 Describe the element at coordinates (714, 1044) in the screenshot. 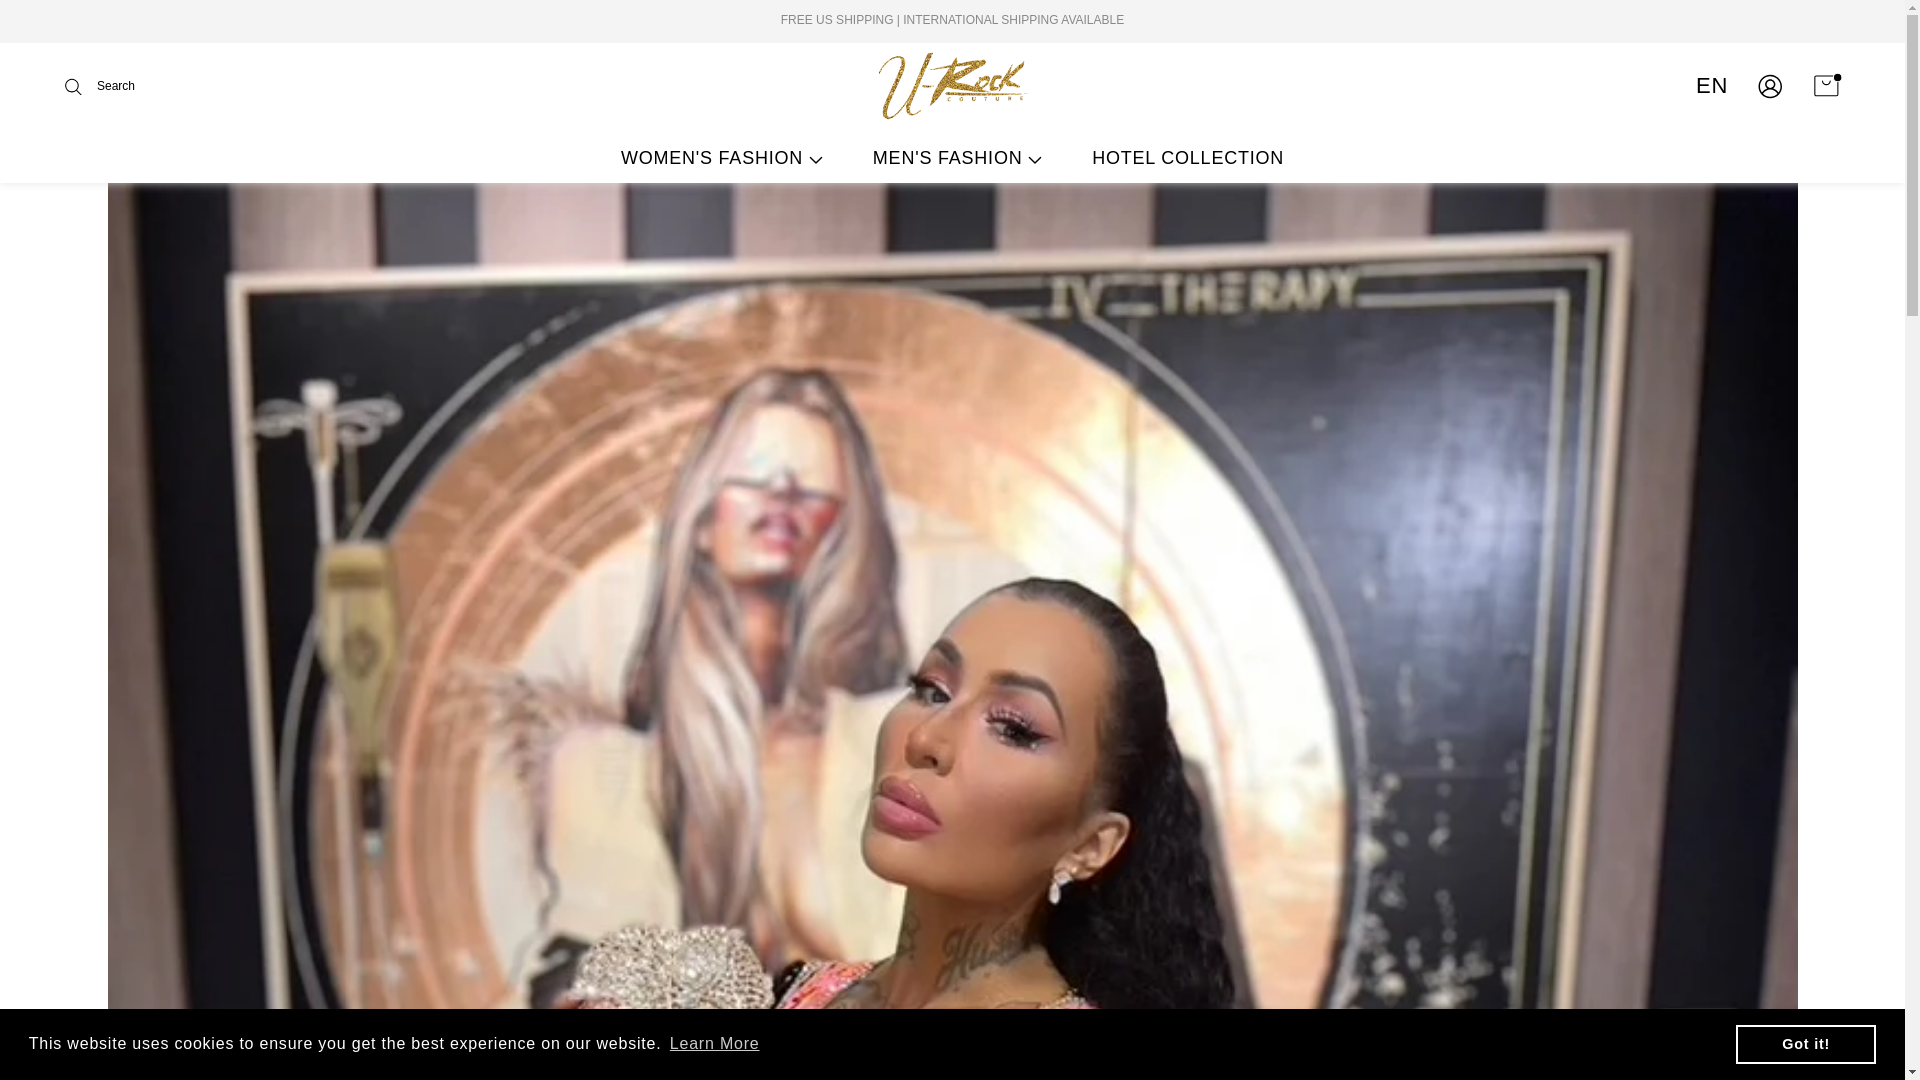

I see `Learn More` at that location.